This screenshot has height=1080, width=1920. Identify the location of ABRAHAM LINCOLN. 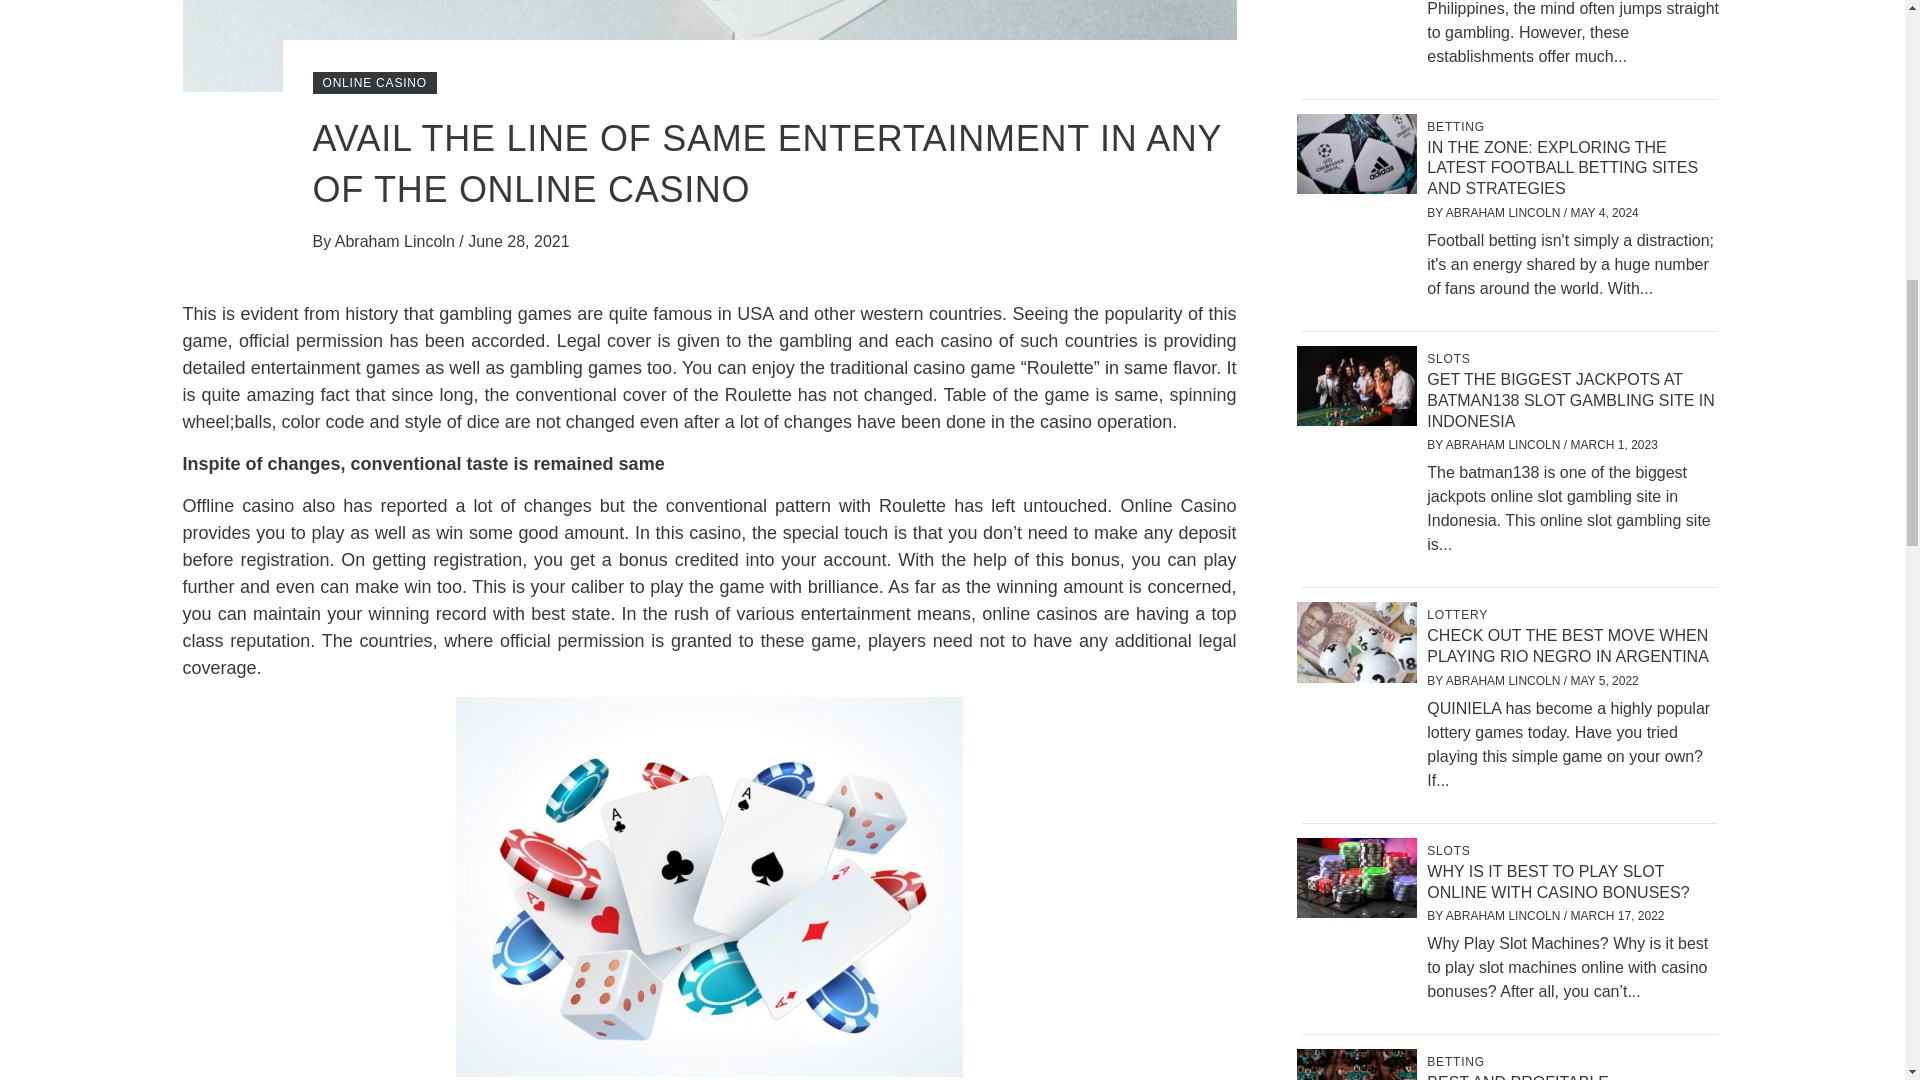
(1504, 213).